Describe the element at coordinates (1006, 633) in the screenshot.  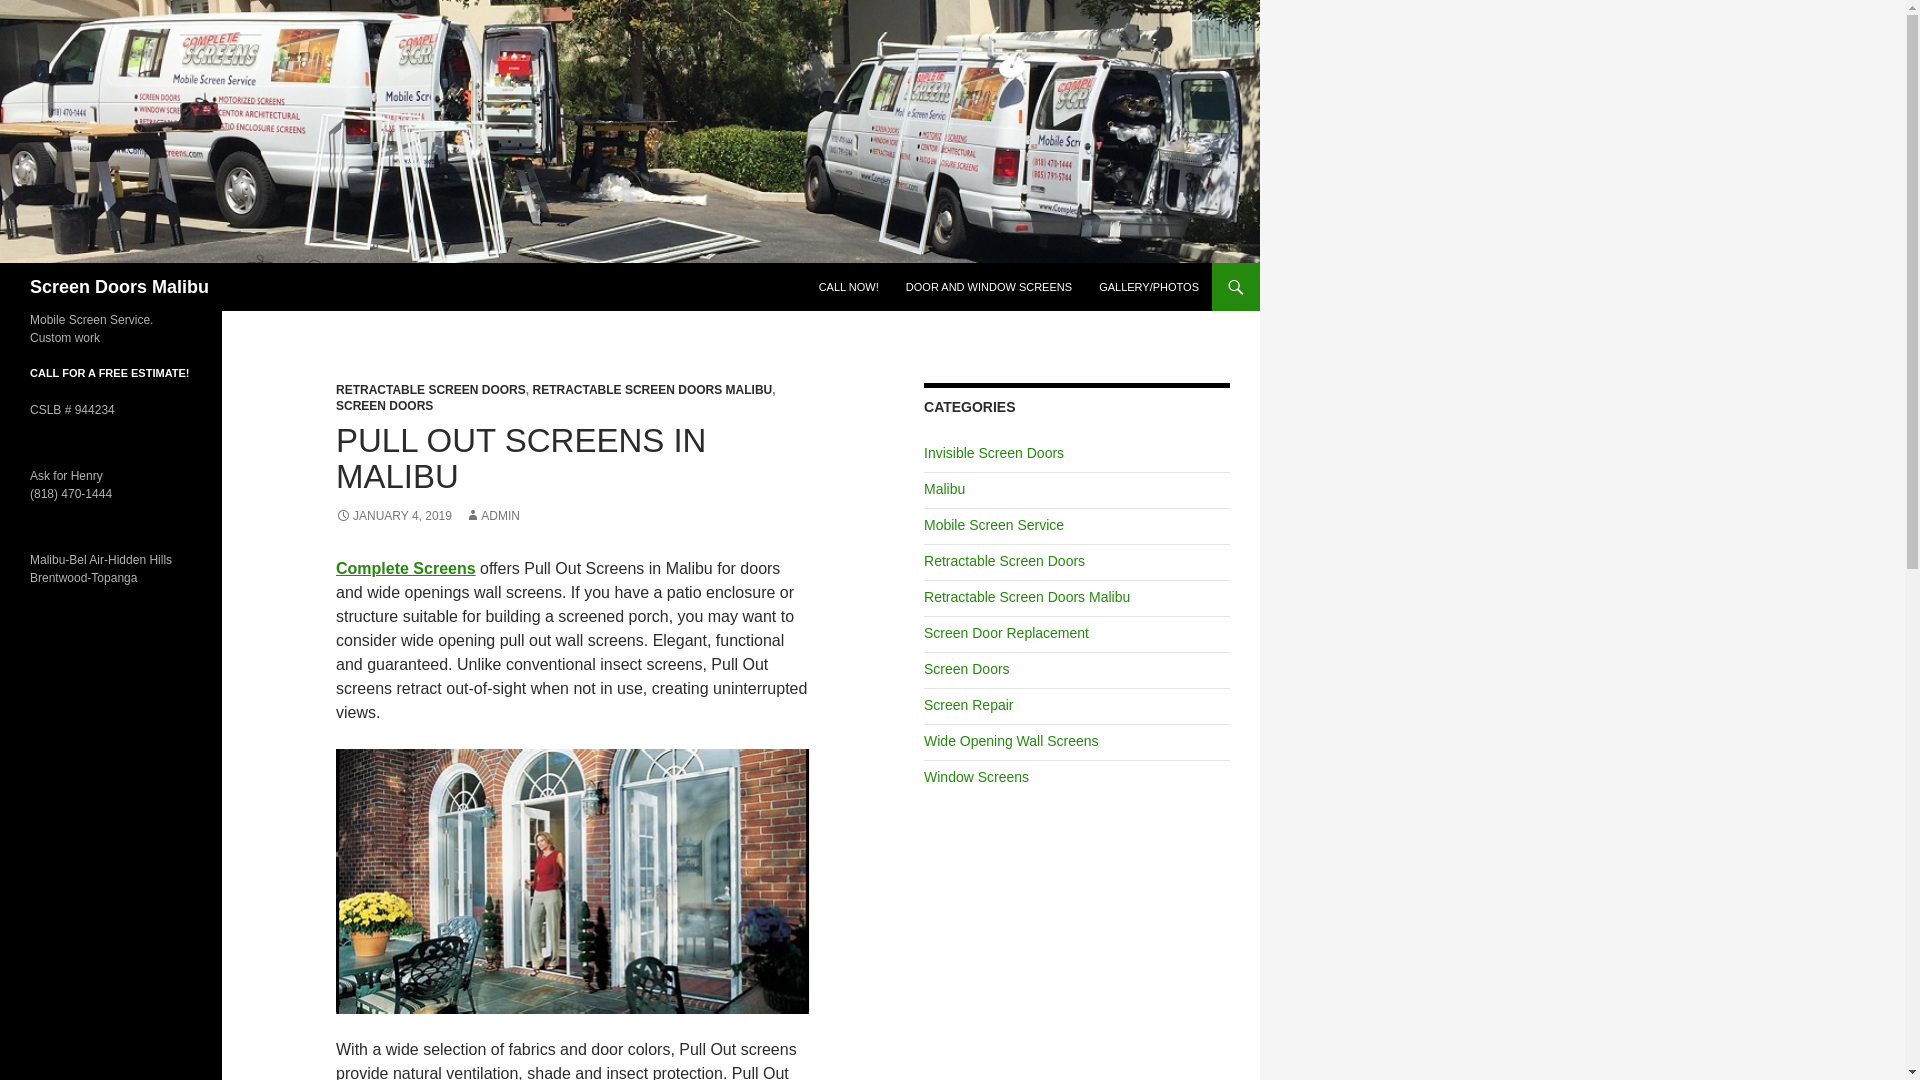
I see `Screen Door Replacement` at that location.